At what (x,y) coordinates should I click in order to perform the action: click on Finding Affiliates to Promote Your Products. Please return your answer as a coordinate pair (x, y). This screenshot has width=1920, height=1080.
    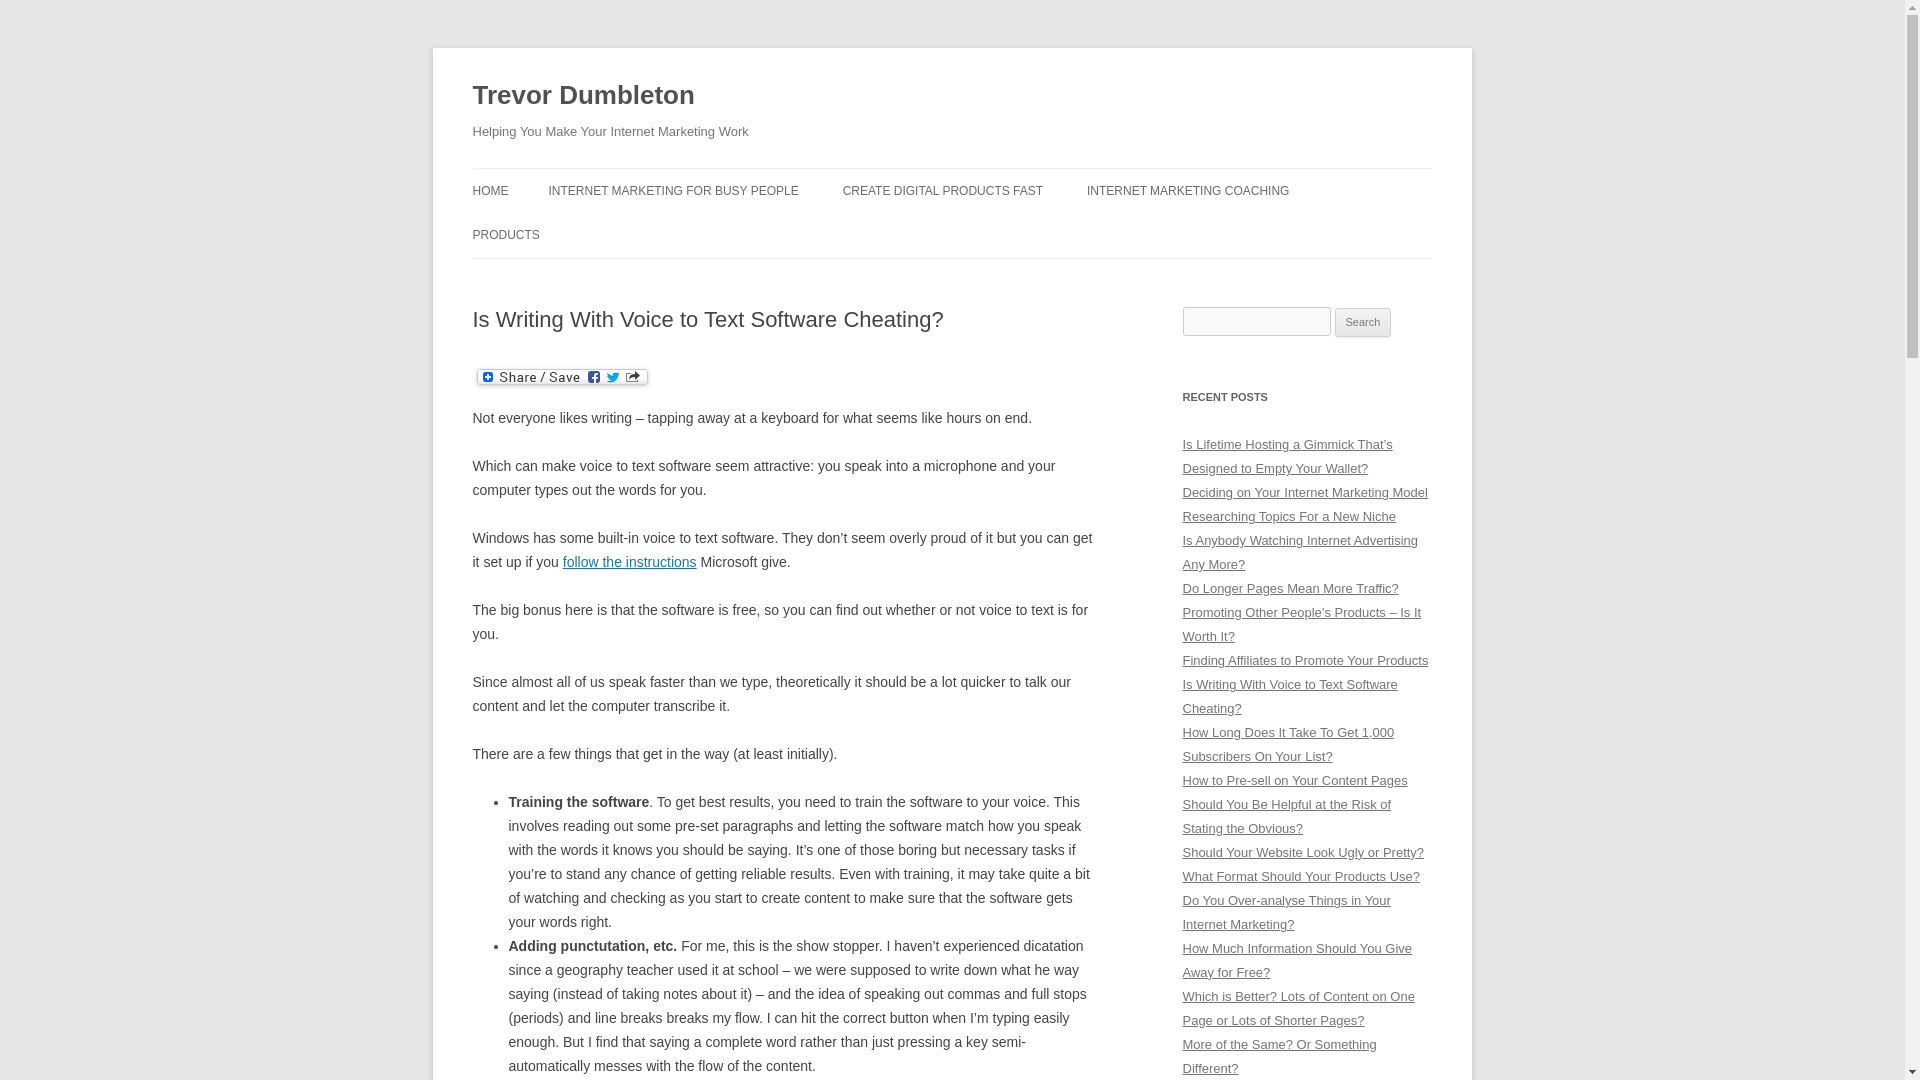
    Looking at the image, I should click on (1305, 660).